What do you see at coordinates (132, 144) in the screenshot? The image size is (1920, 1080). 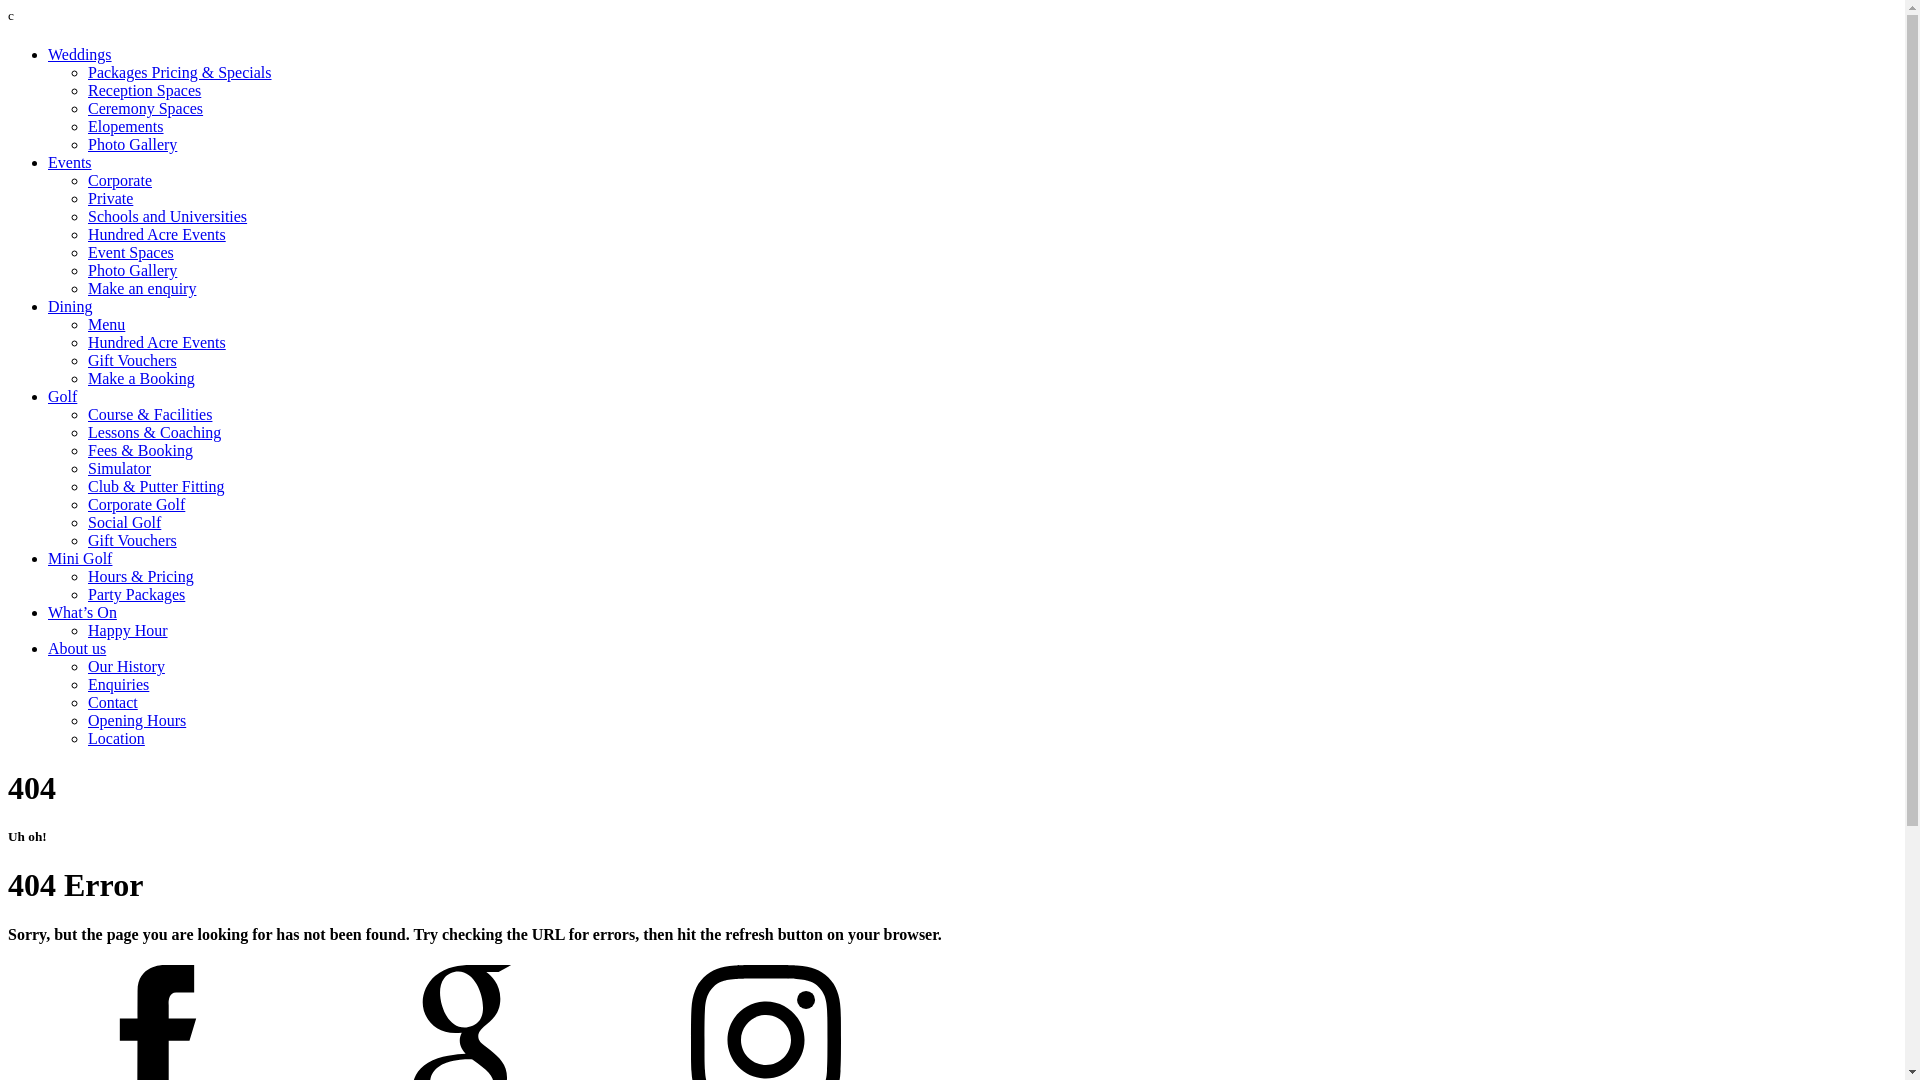 I see `Photo Gallery` at bounding box center [132, 144].